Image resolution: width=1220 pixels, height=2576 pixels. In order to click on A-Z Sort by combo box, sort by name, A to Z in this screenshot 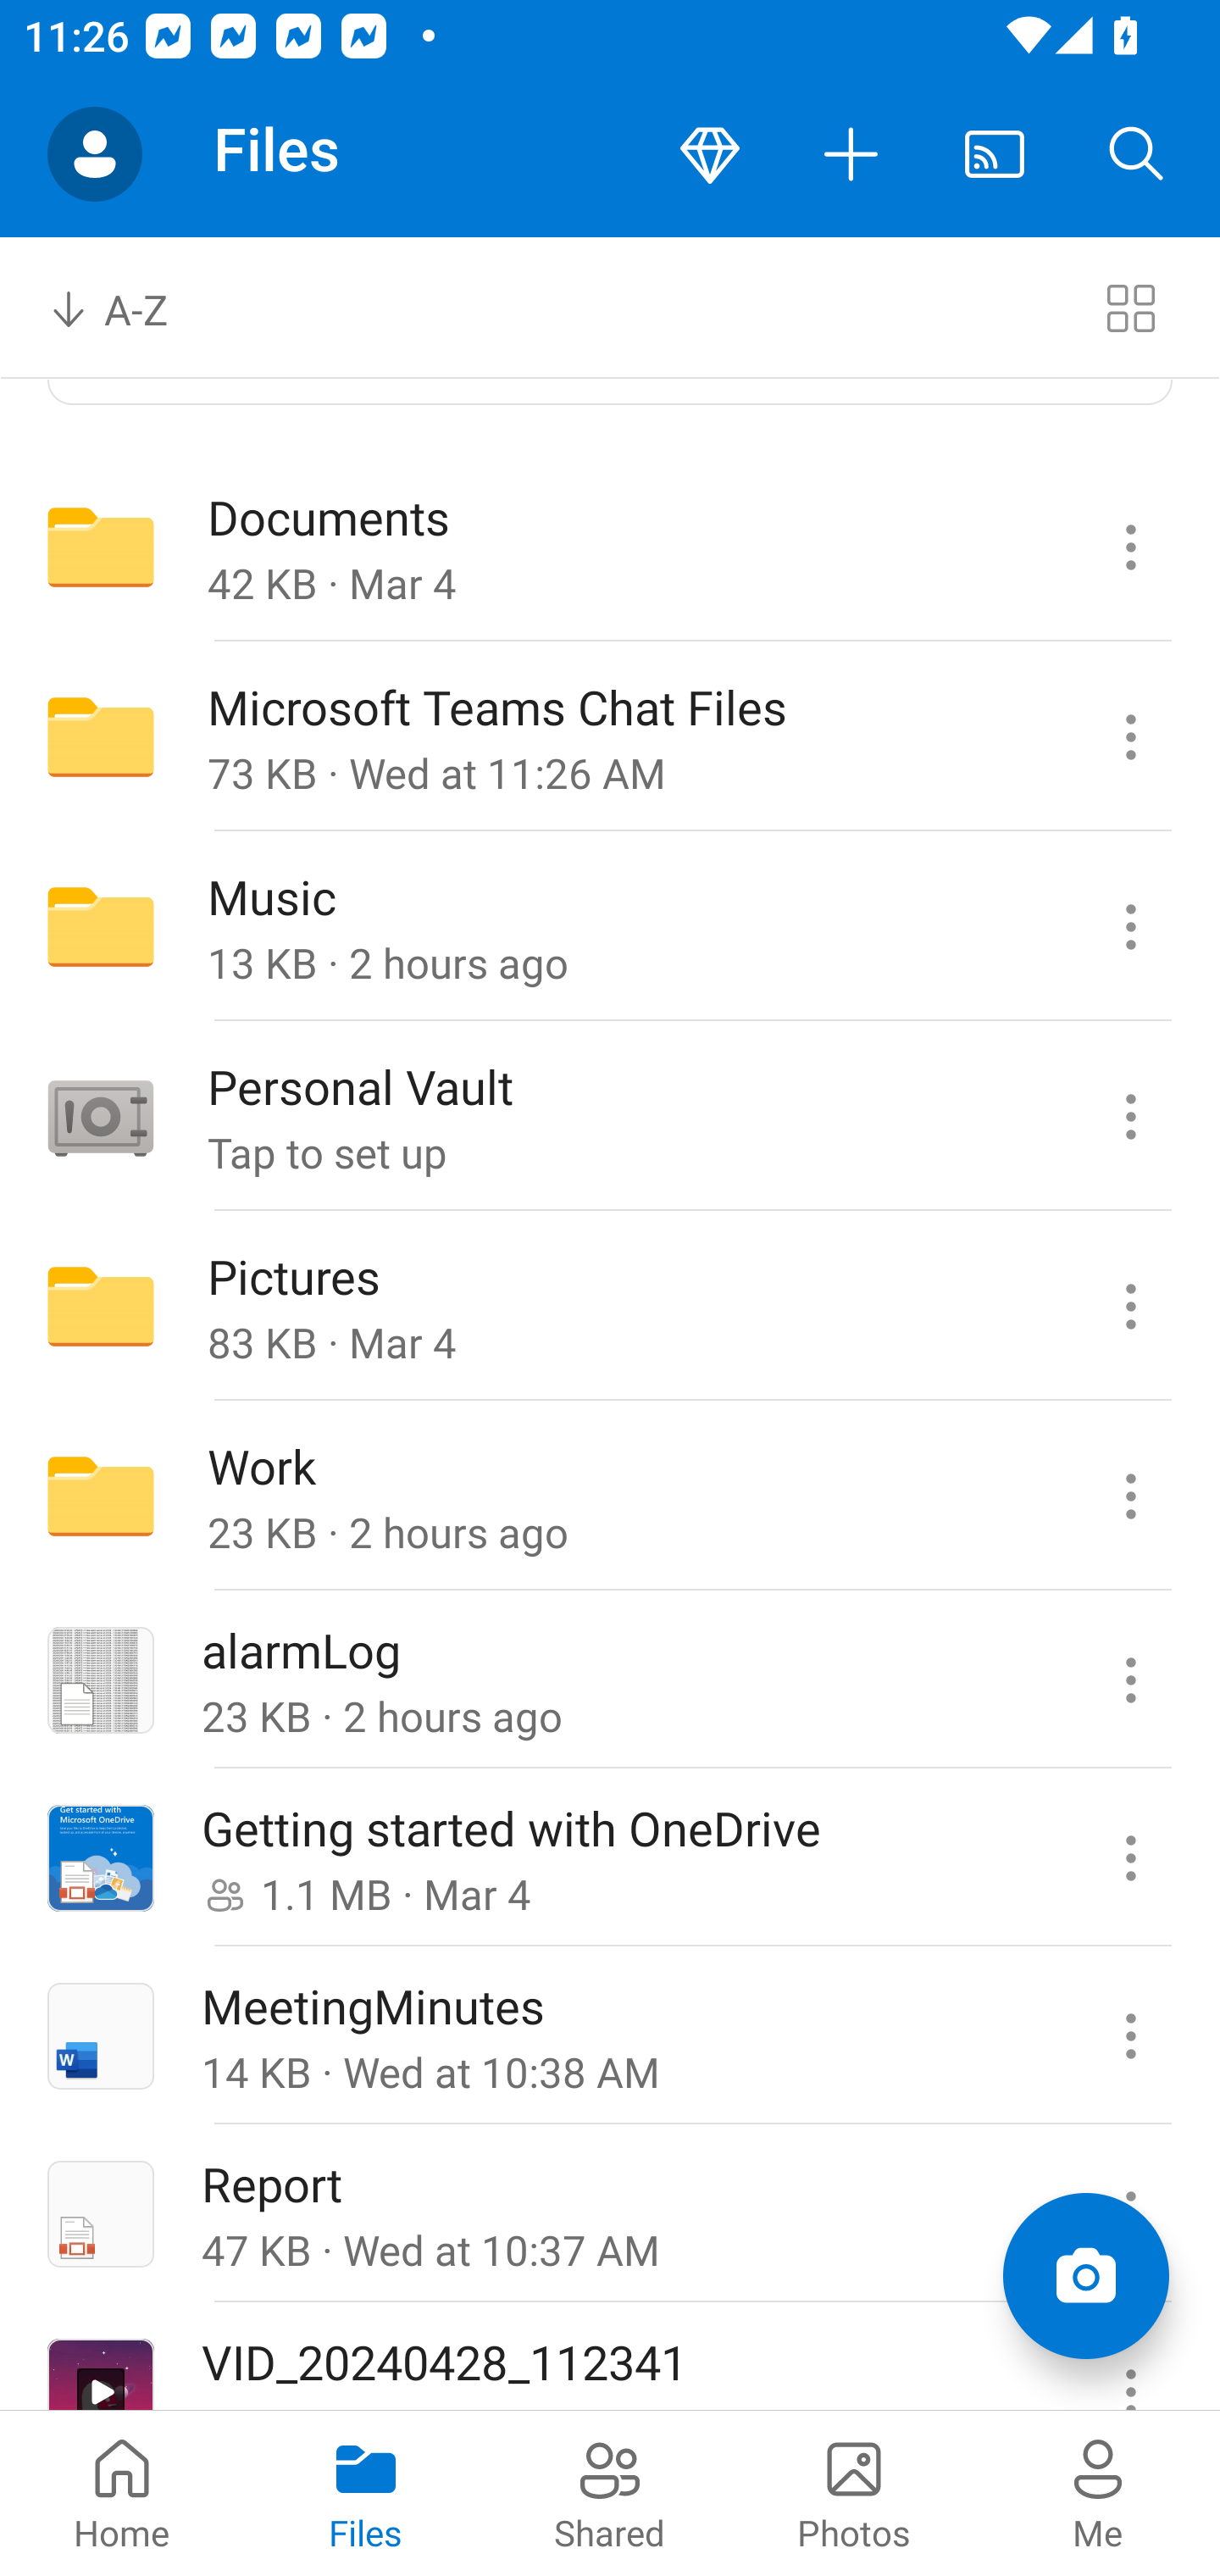, I will do `click(132, 307)`.